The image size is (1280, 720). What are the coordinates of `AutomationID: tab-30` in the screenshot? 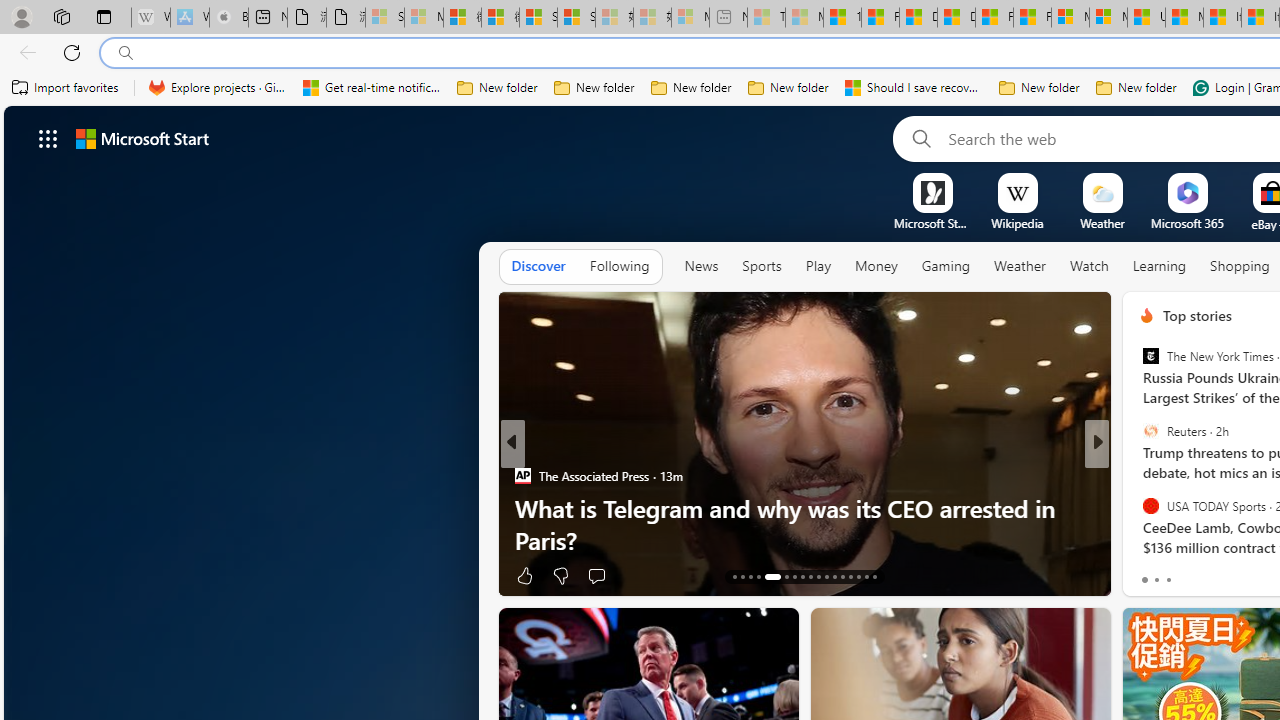 It's located at (850, 576).